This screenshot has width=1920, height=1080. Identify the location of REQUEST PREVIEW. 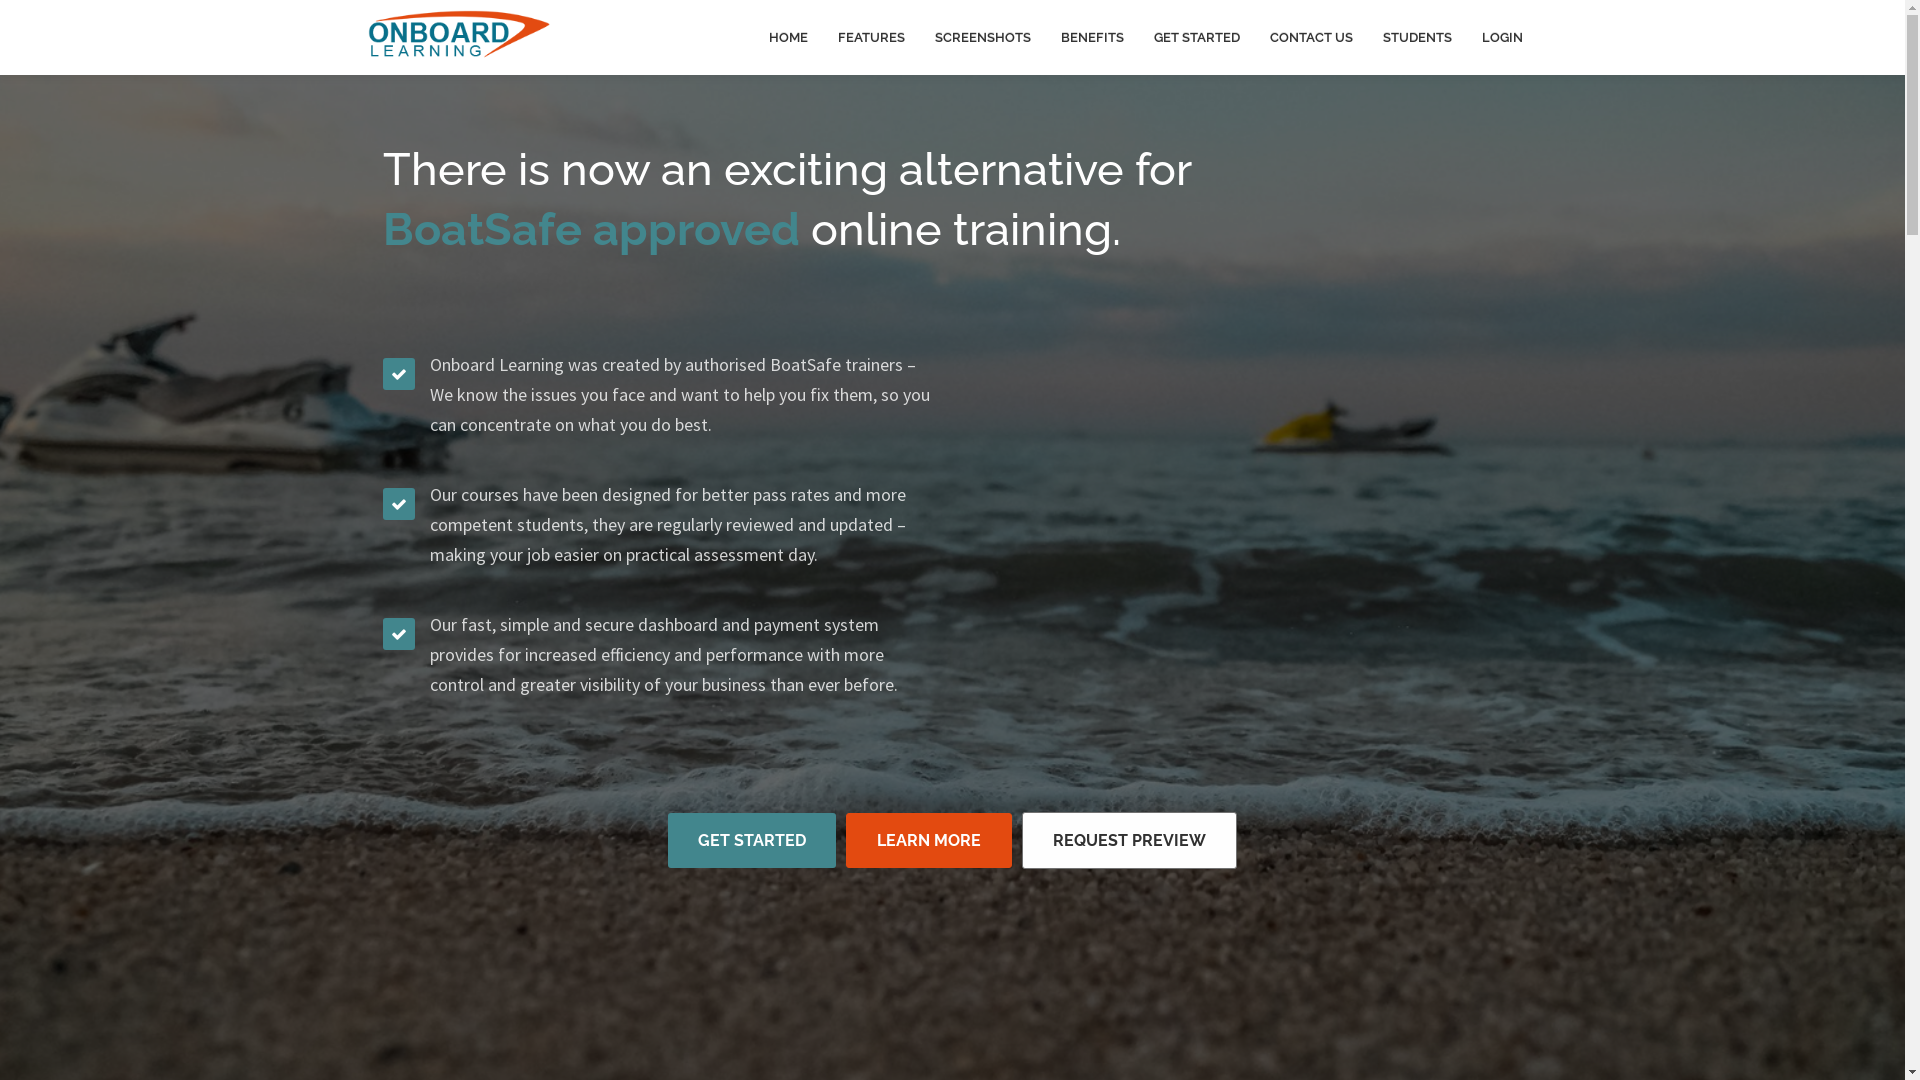
(1130, 840).